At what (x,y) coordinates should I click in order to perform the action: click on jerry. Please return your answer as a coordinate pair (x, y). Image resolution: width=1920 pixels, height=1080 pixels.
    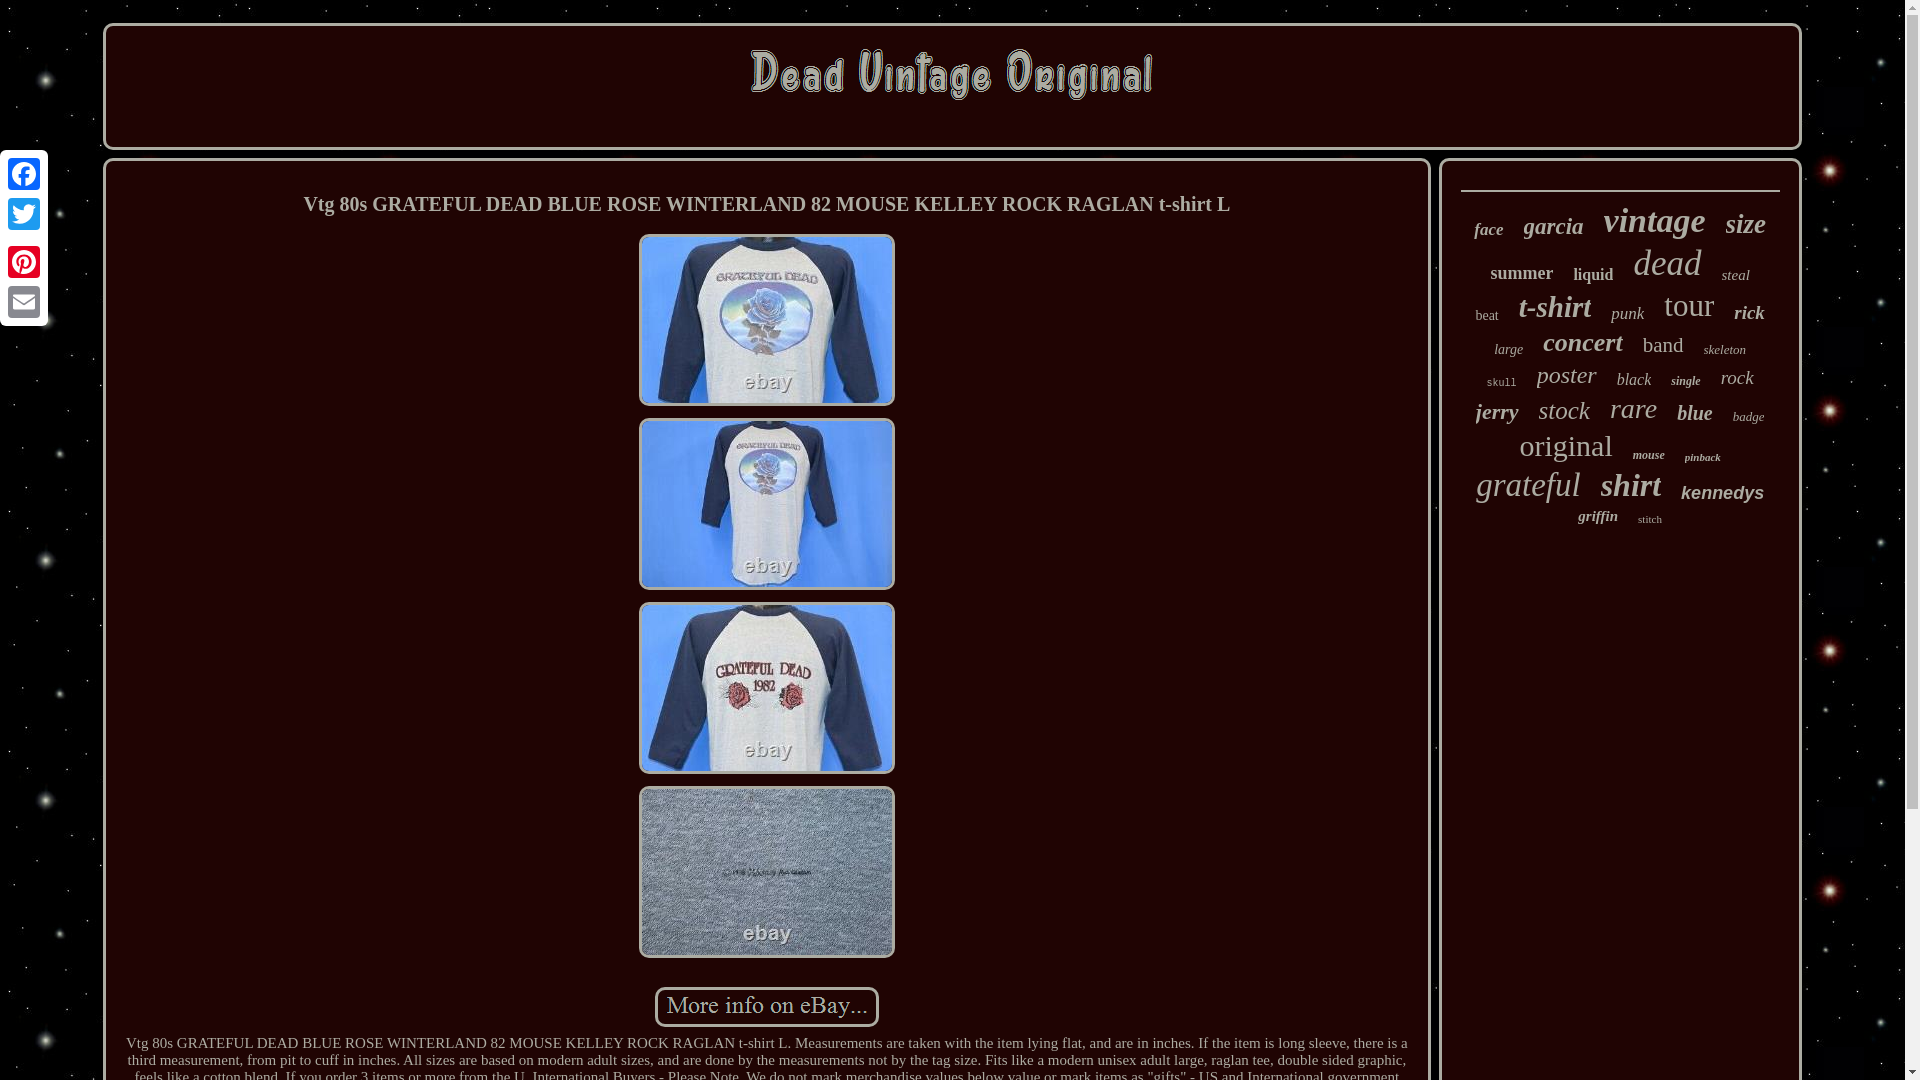
    Looking at the image, I should click on (1497, 412).